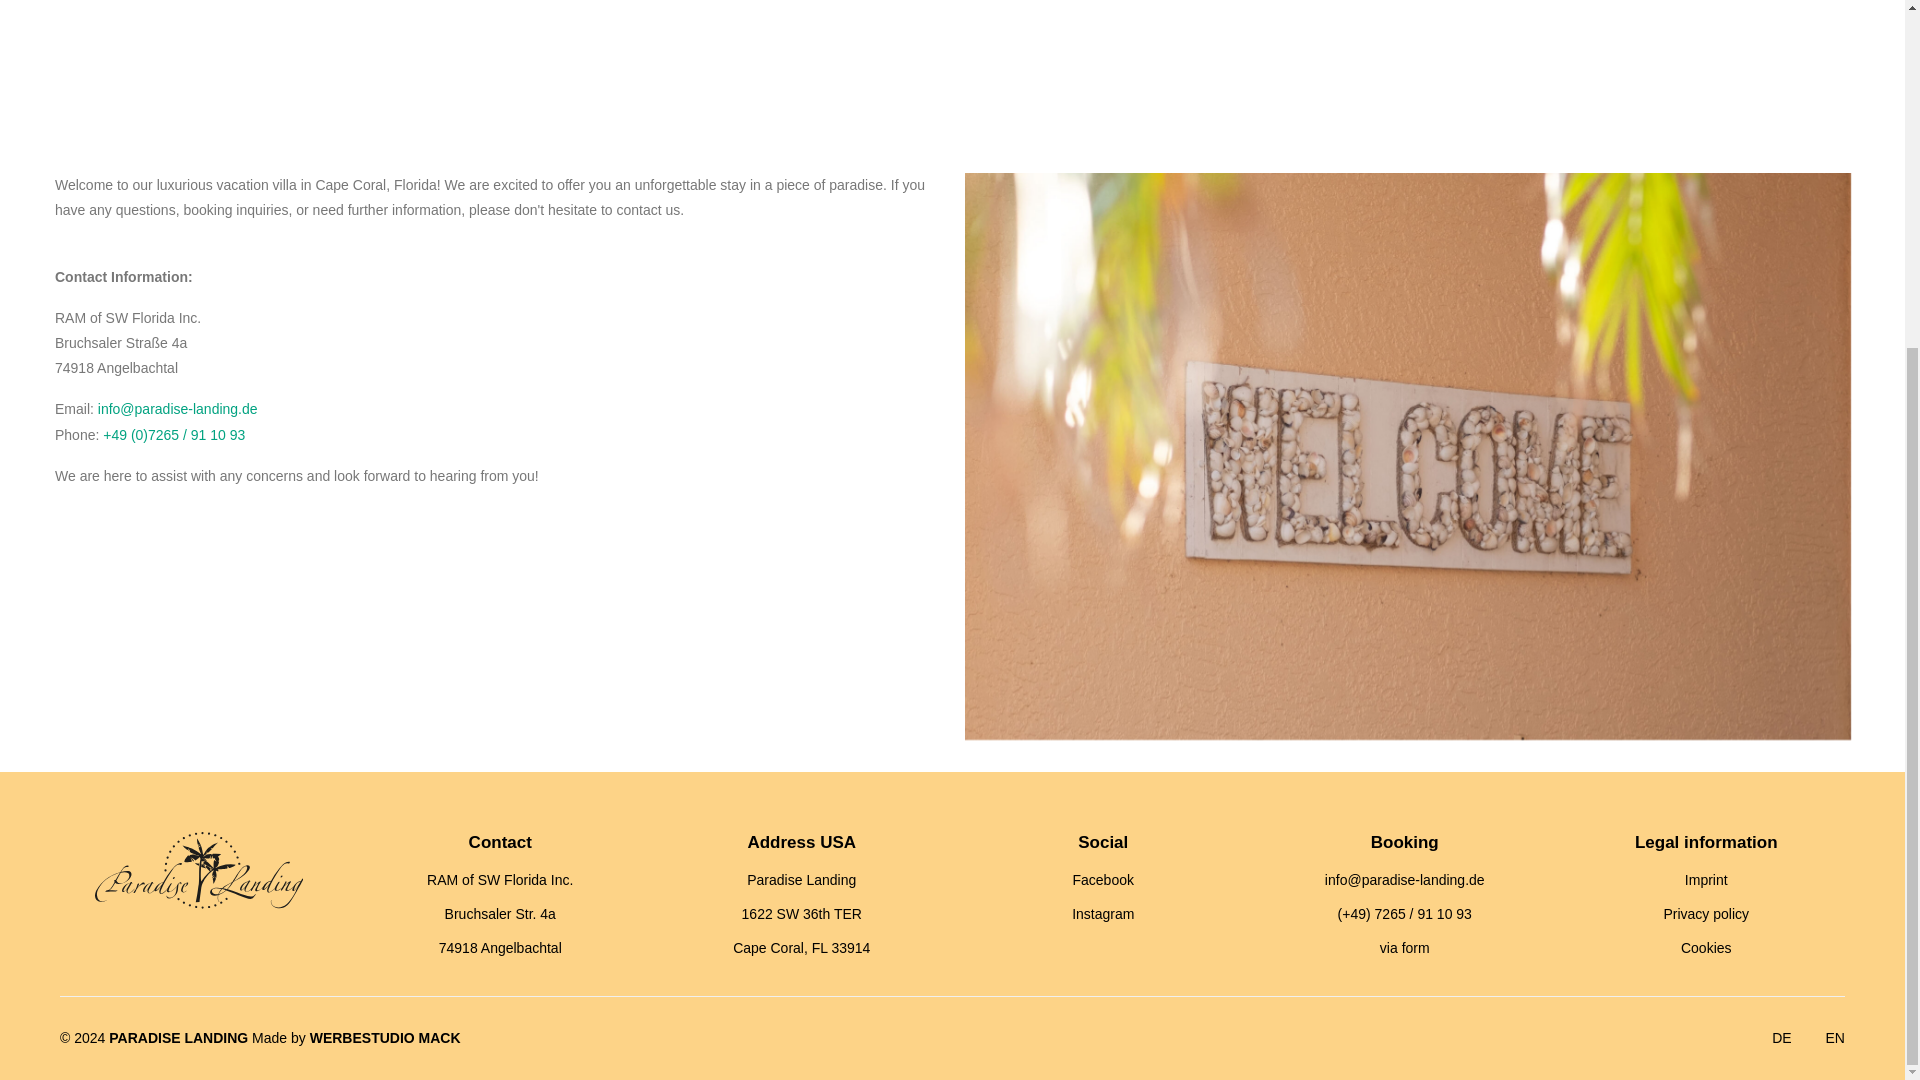 The width and height of the screenshot is (1920, 1080). I want to click on Paradise Landing auf Instagram, so click(1102, 914).